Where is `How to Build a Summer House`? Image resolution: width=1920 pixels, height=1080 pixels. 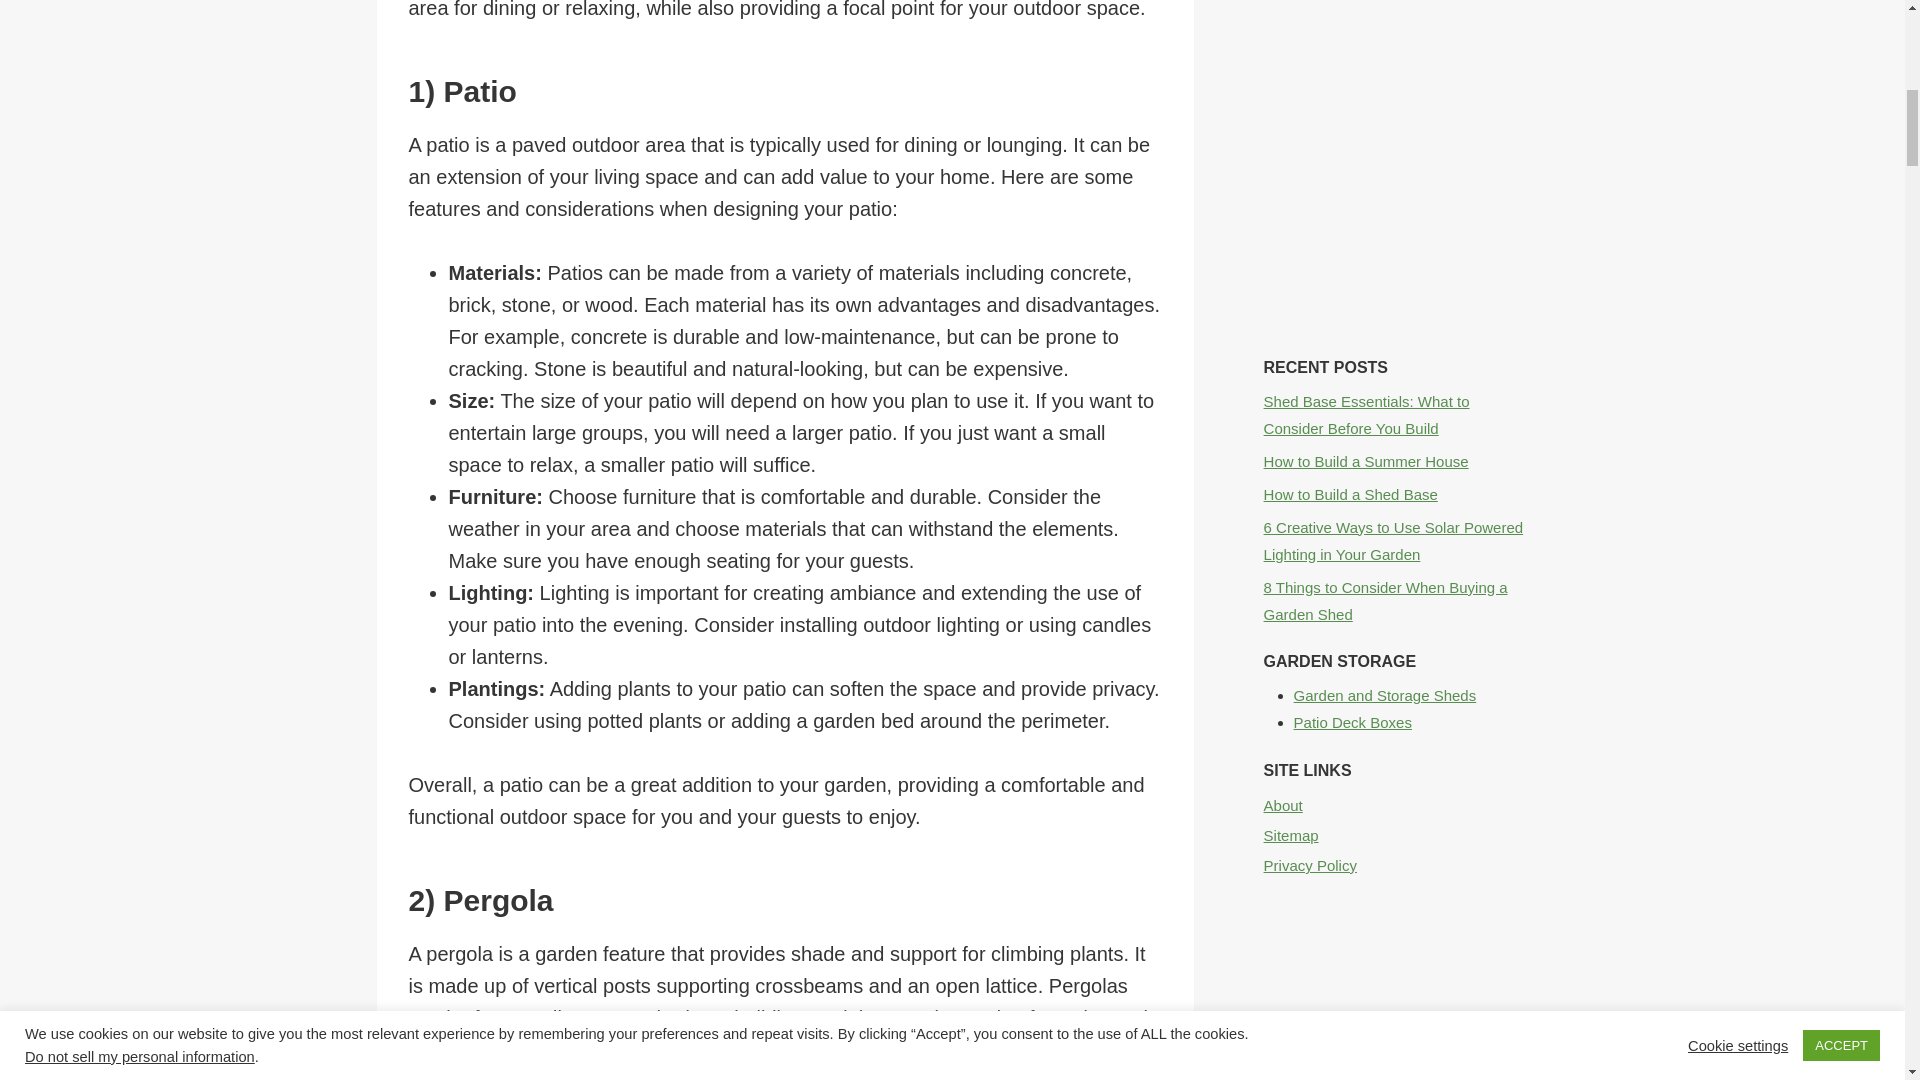
How to Build a Summer House is located at coordinates (1366, 460).